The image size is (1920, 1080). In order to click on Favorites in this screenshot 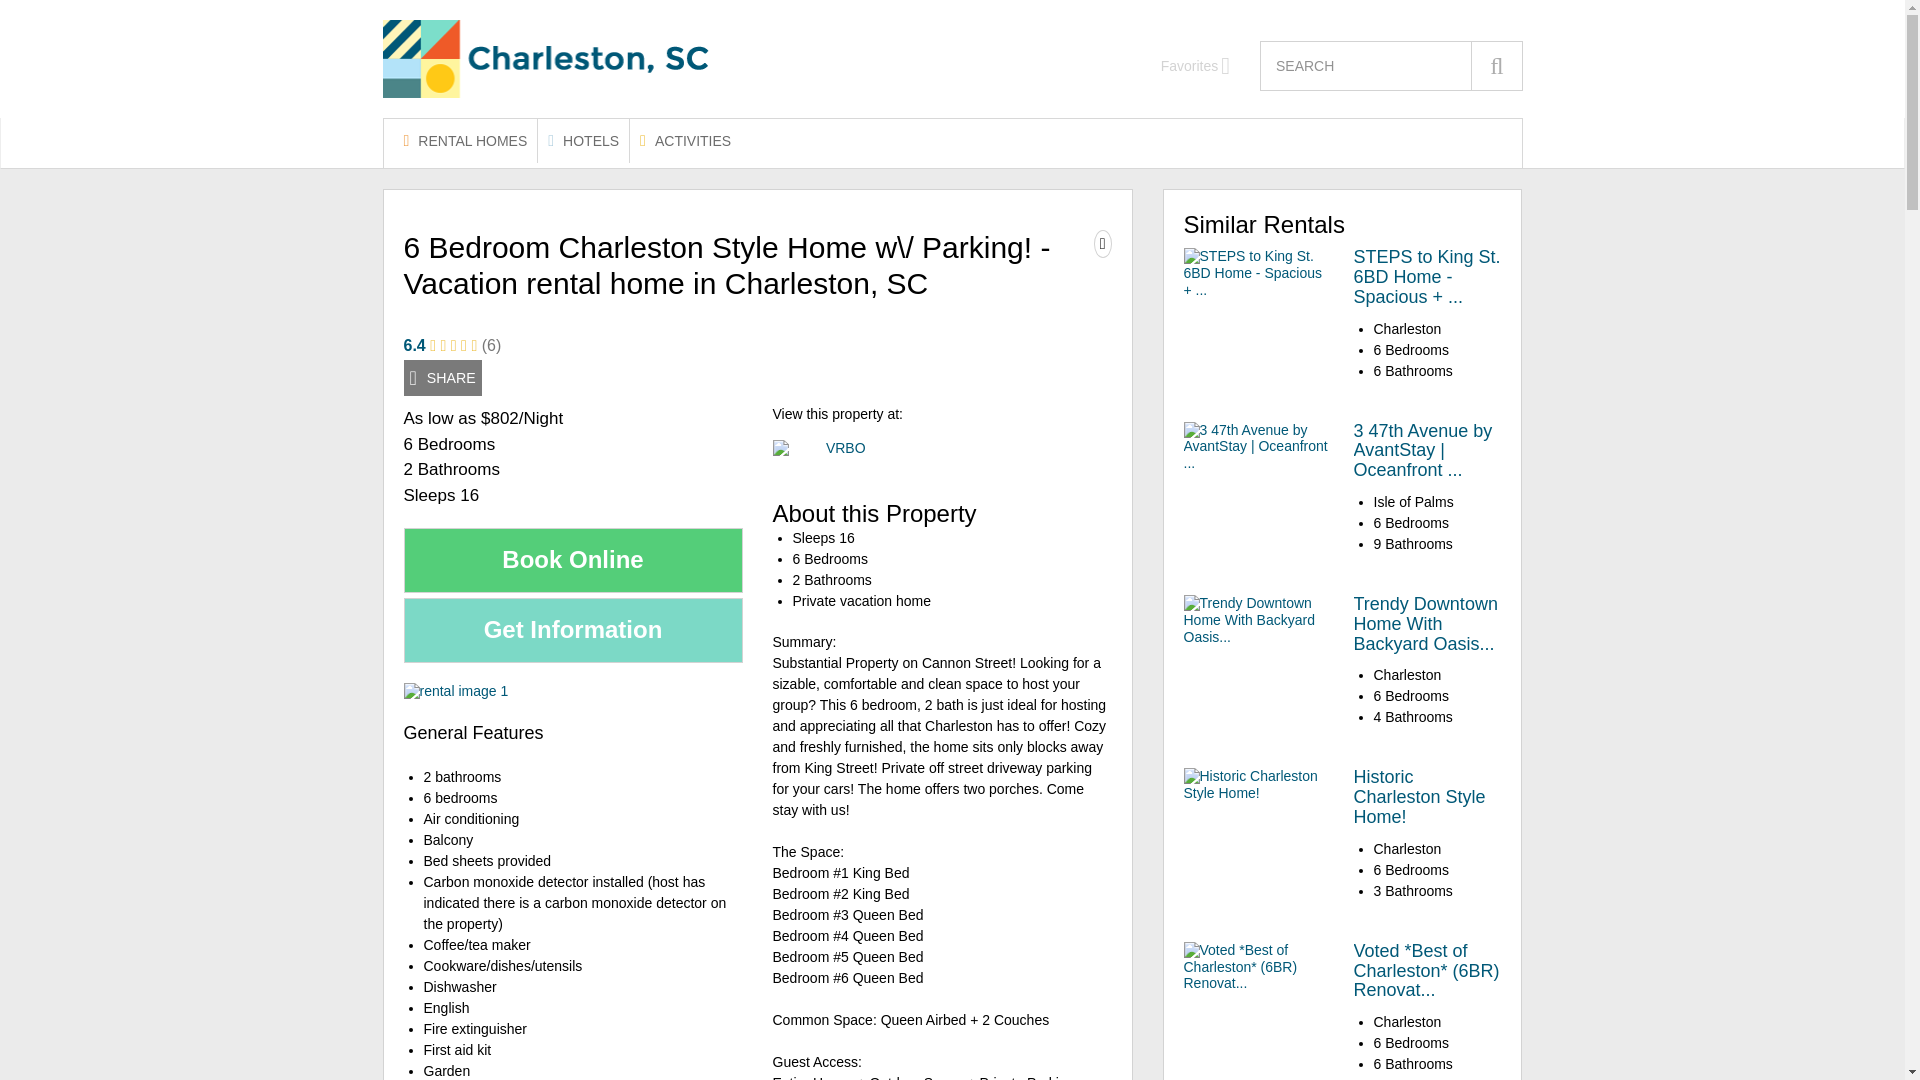, I will do `click(1196, 66)`.